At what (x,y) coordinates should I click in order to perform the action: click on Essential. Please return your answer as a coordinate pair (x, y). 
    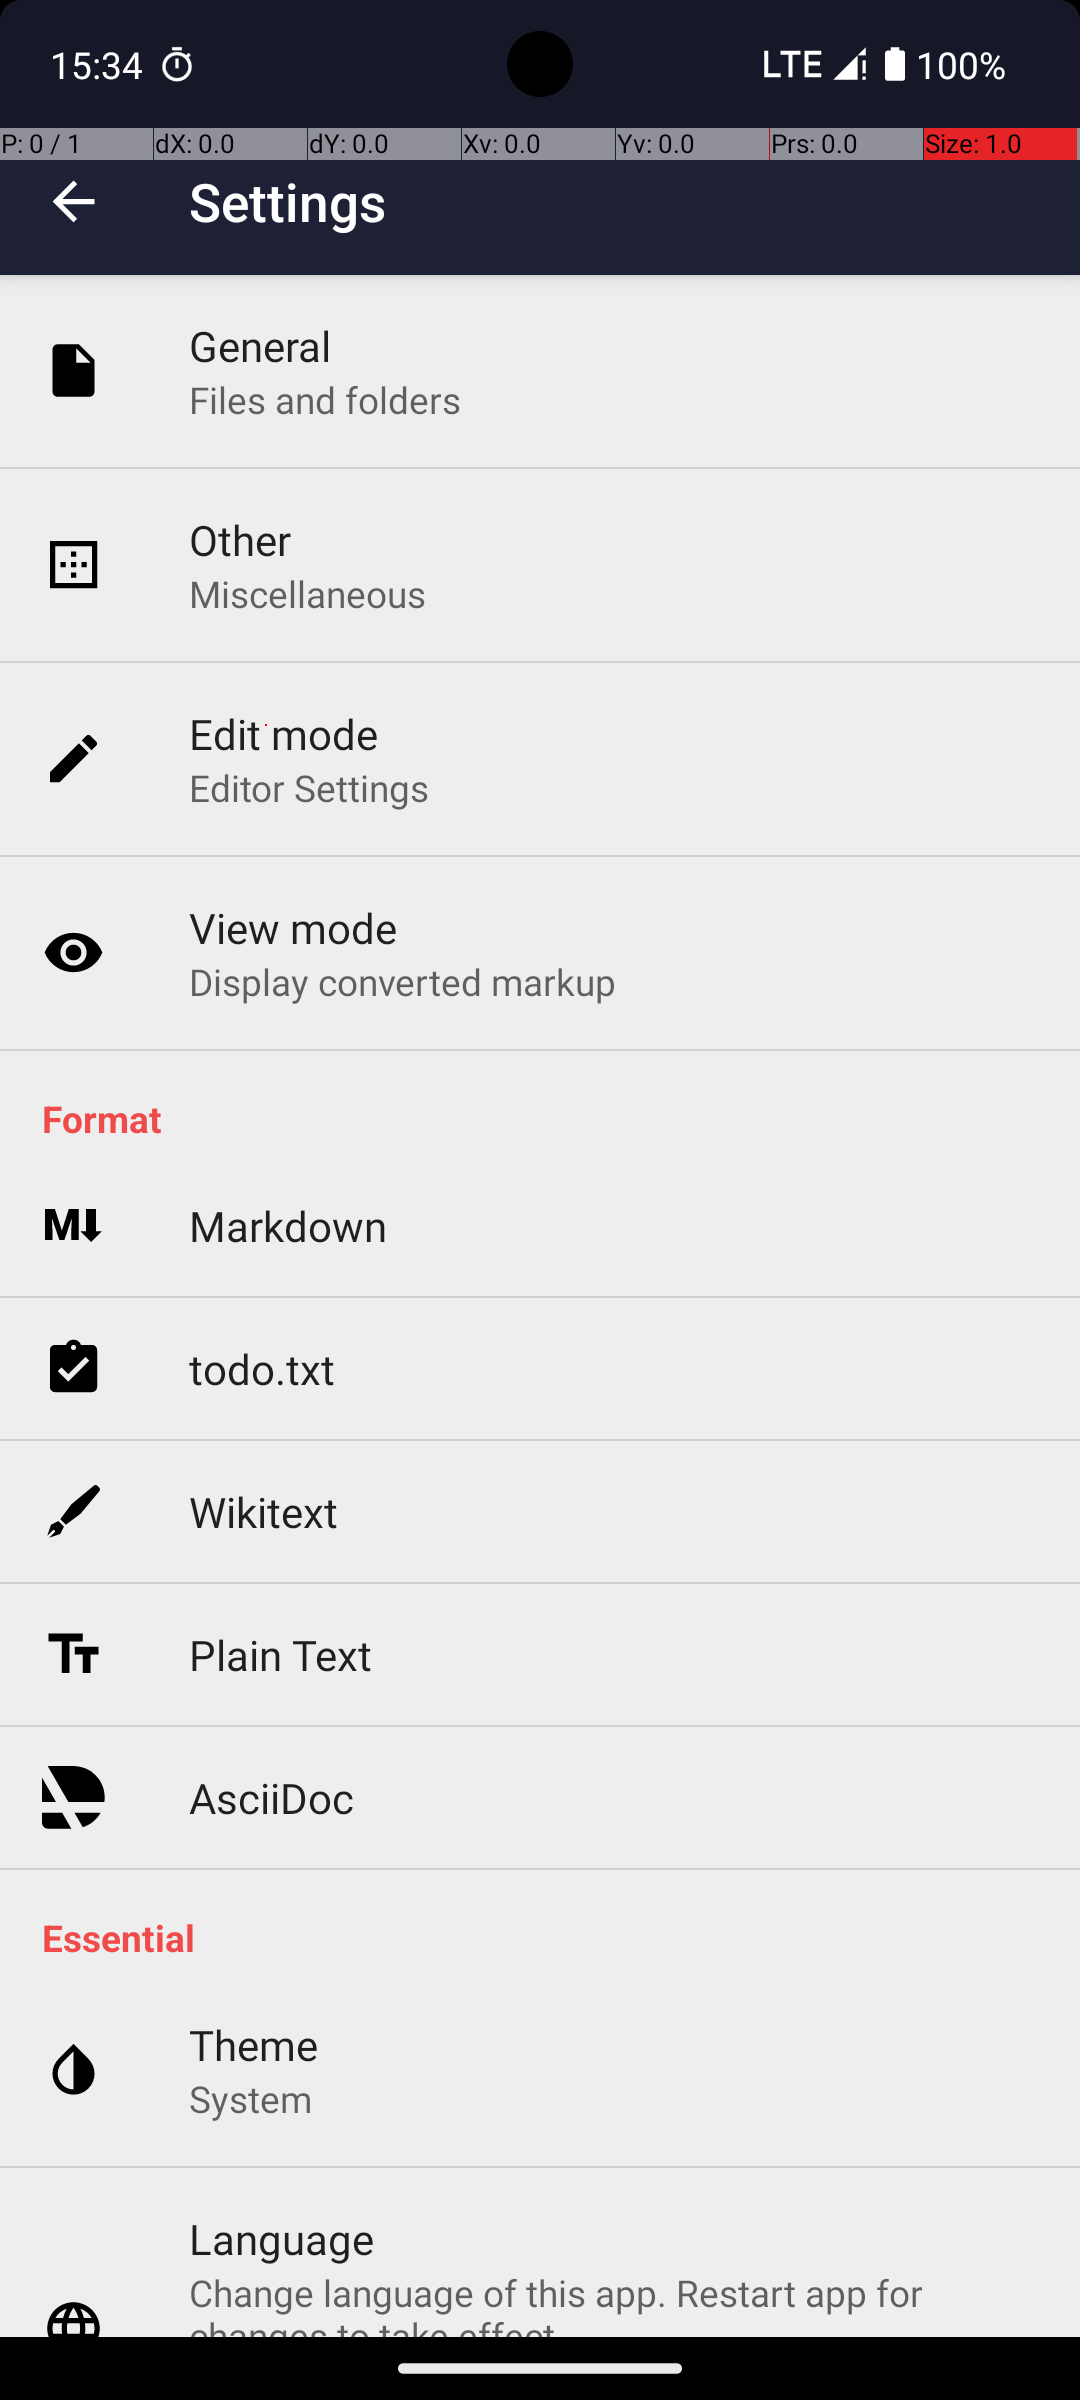
    Looking at the image, I should click on (550, 1938).